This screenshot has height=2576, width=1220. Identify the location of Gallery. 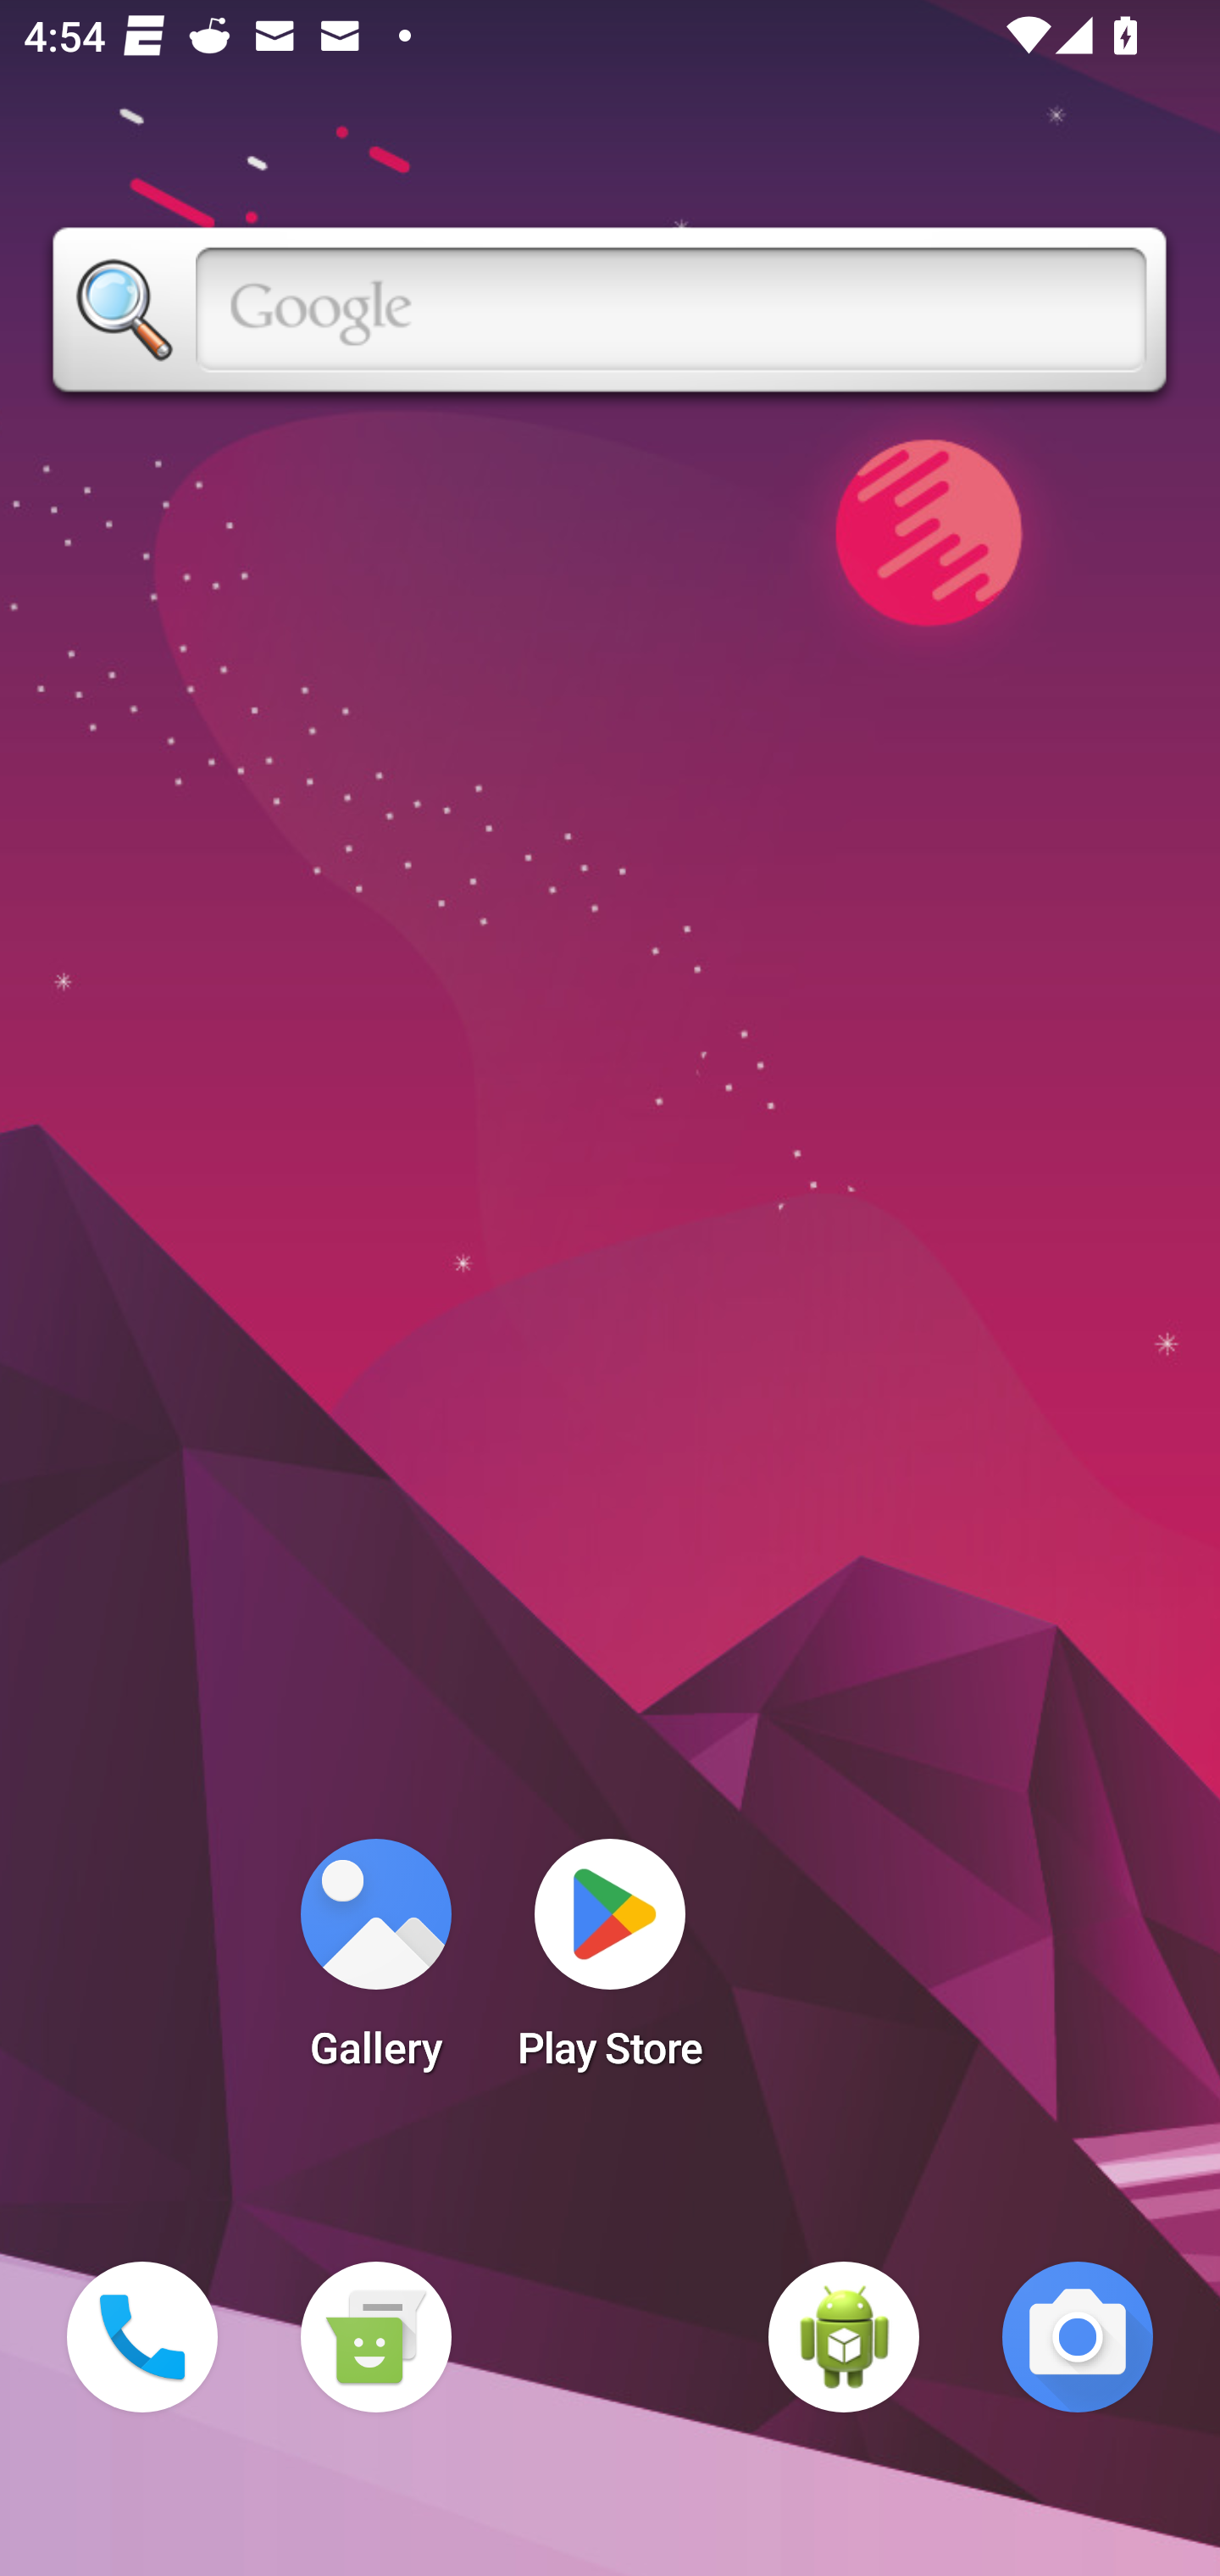
(375, 1964).